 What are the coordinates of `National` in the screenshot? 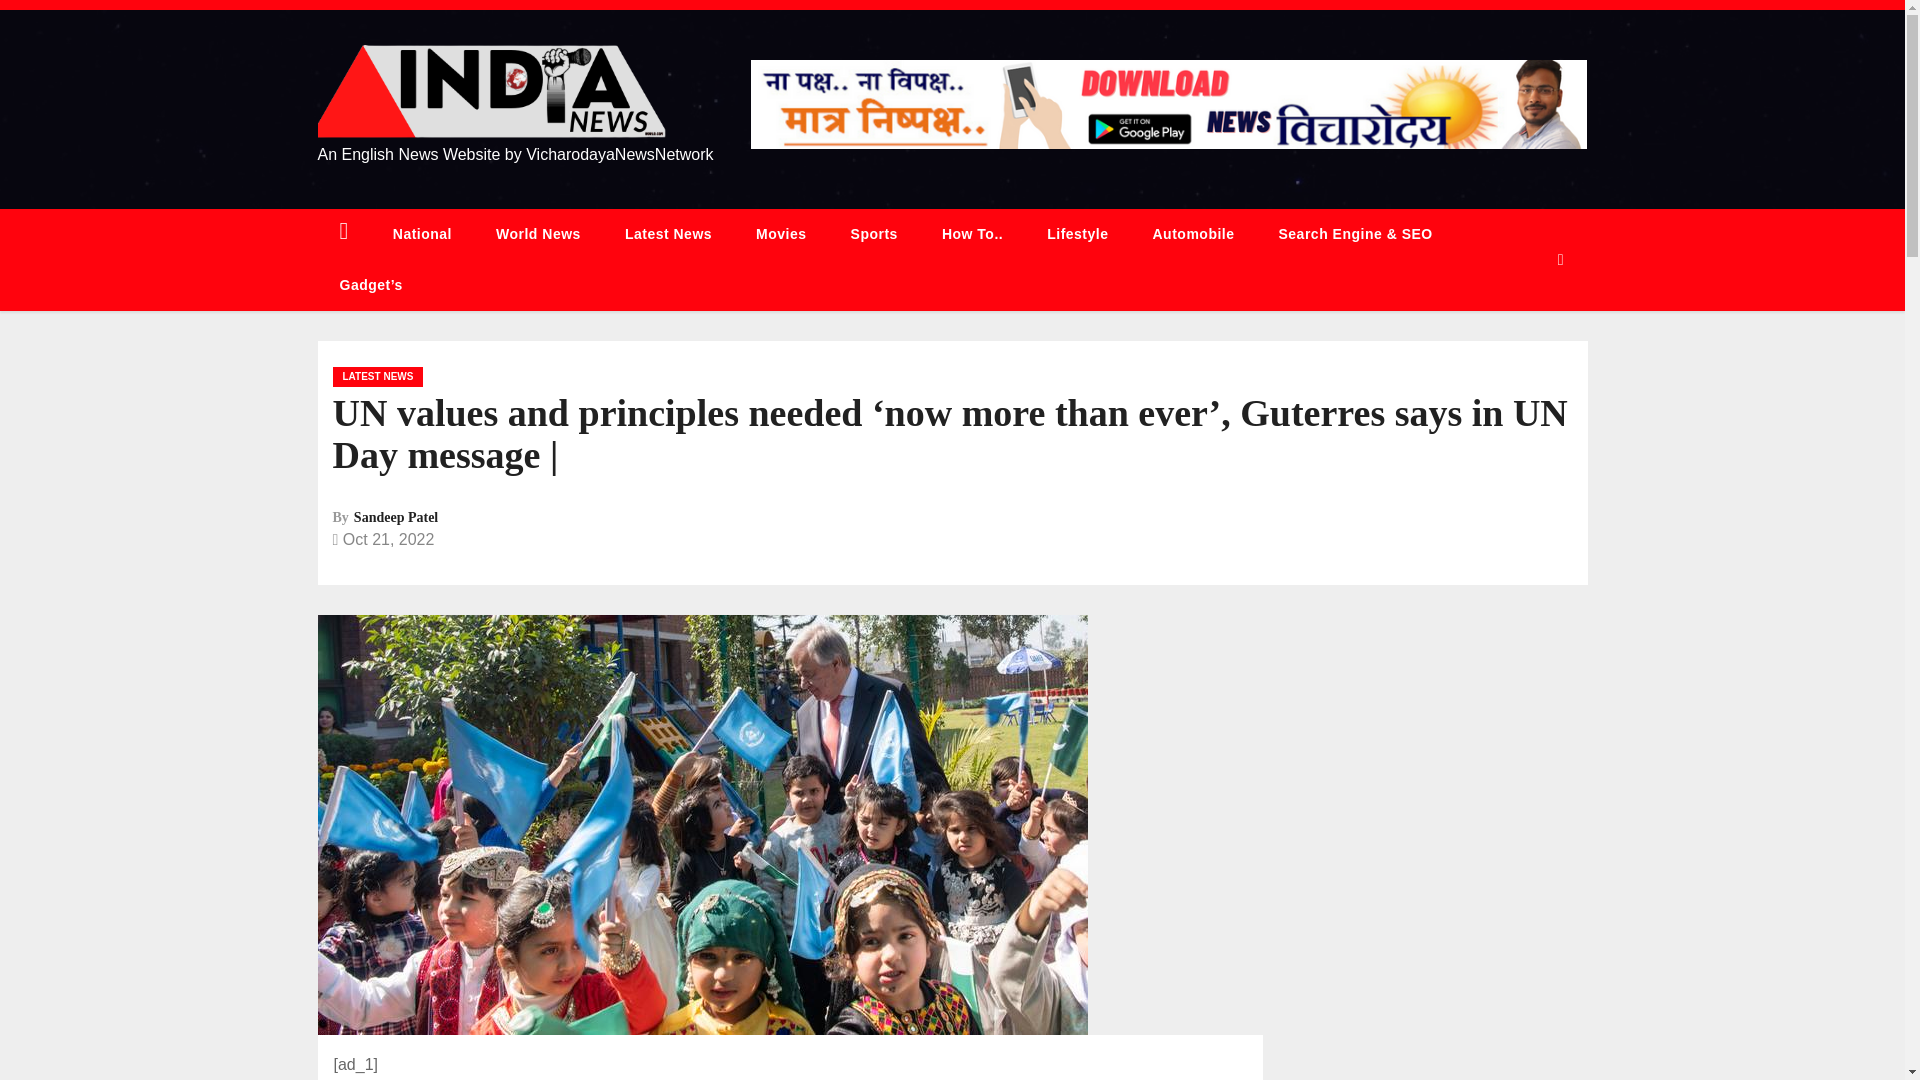 It's located at (422, 234).